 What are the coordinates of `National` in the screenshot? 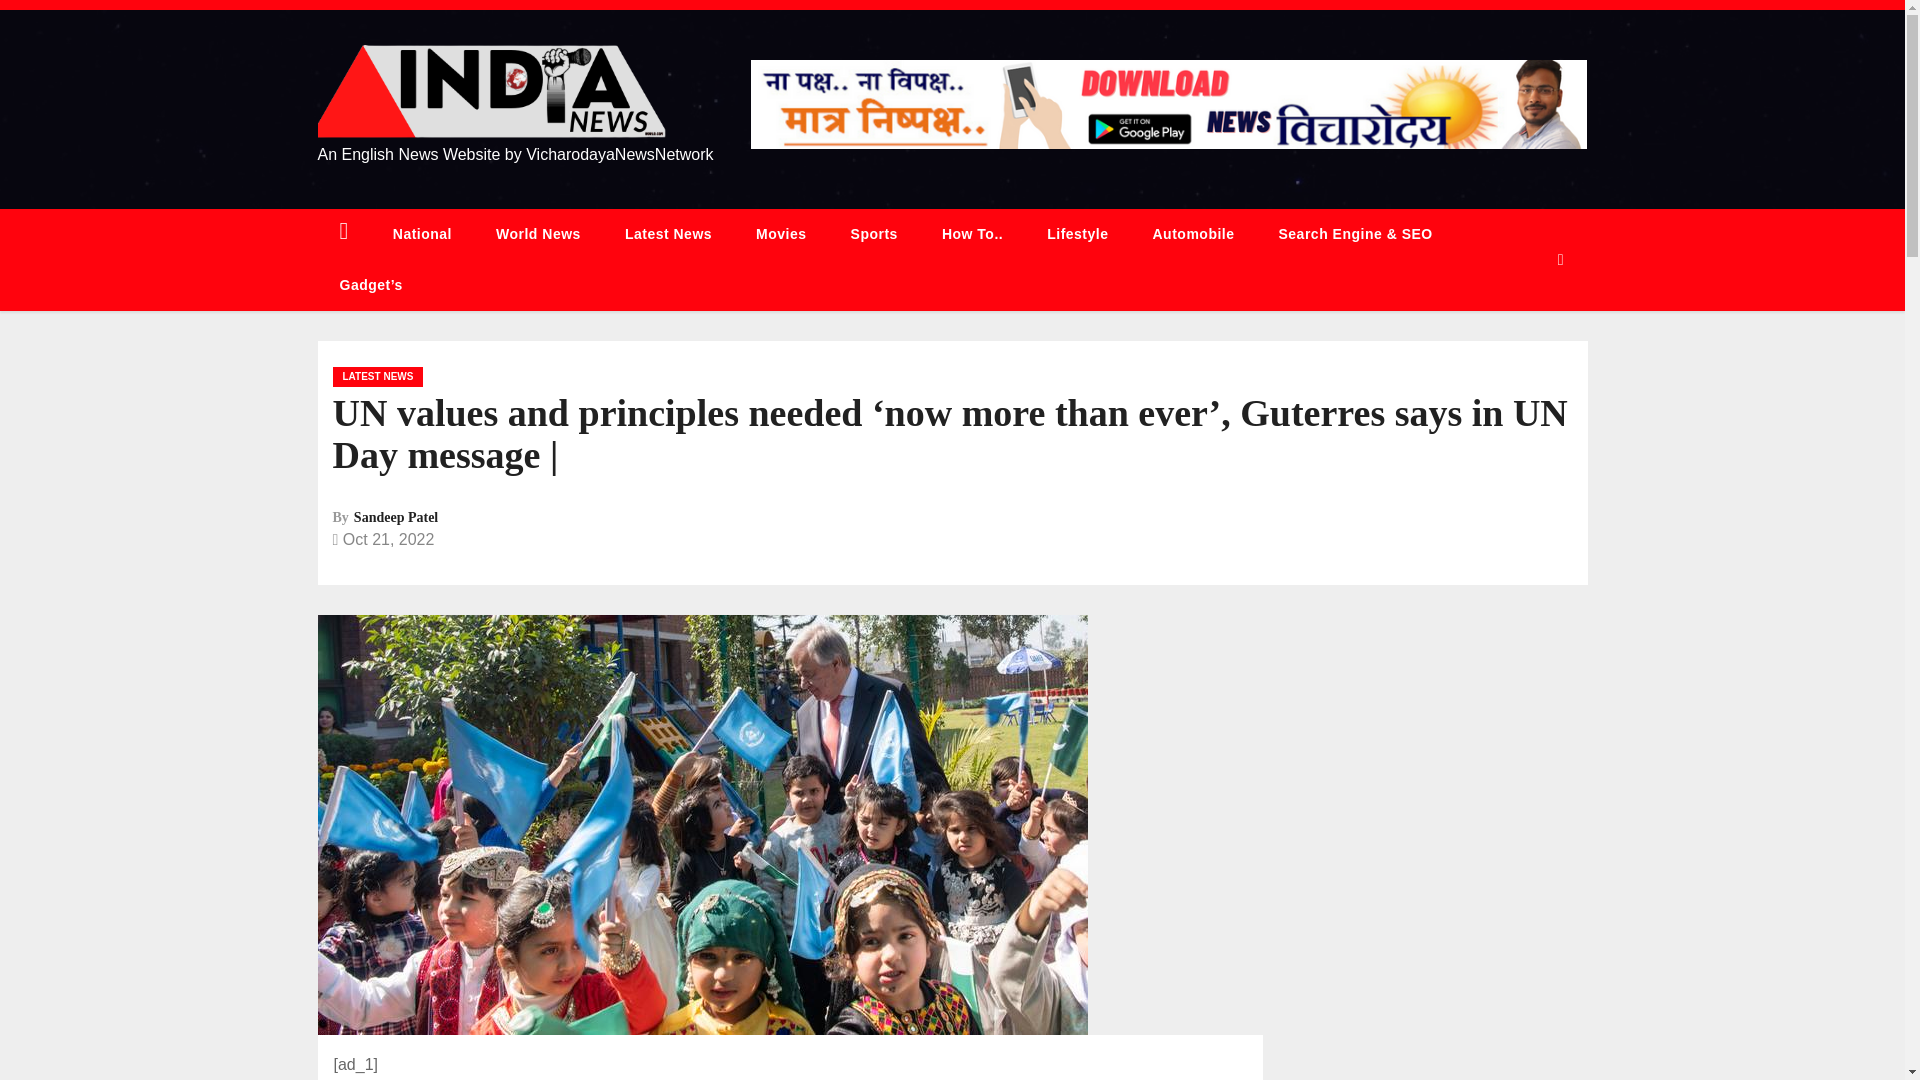 It's located at (422, 234).